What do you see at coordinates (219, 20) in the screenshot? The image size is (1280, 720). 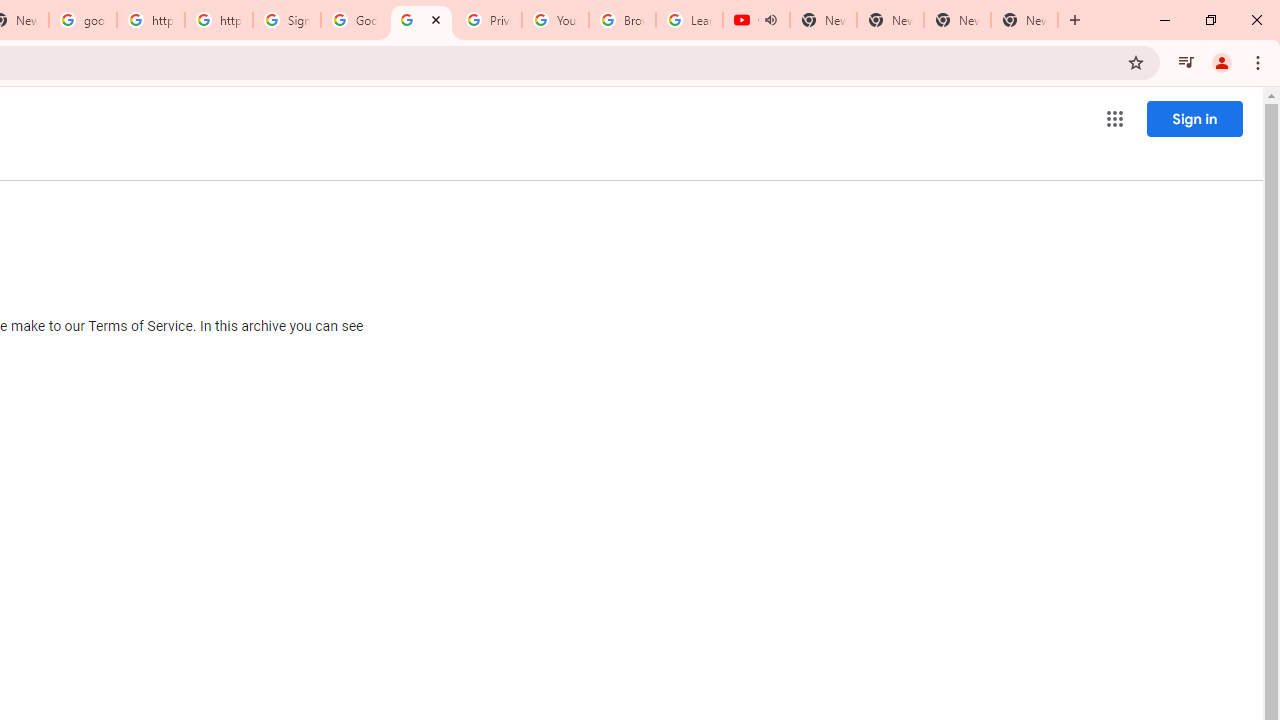 I see `https://scholar.google.com/` at bounding box center [219, 20].